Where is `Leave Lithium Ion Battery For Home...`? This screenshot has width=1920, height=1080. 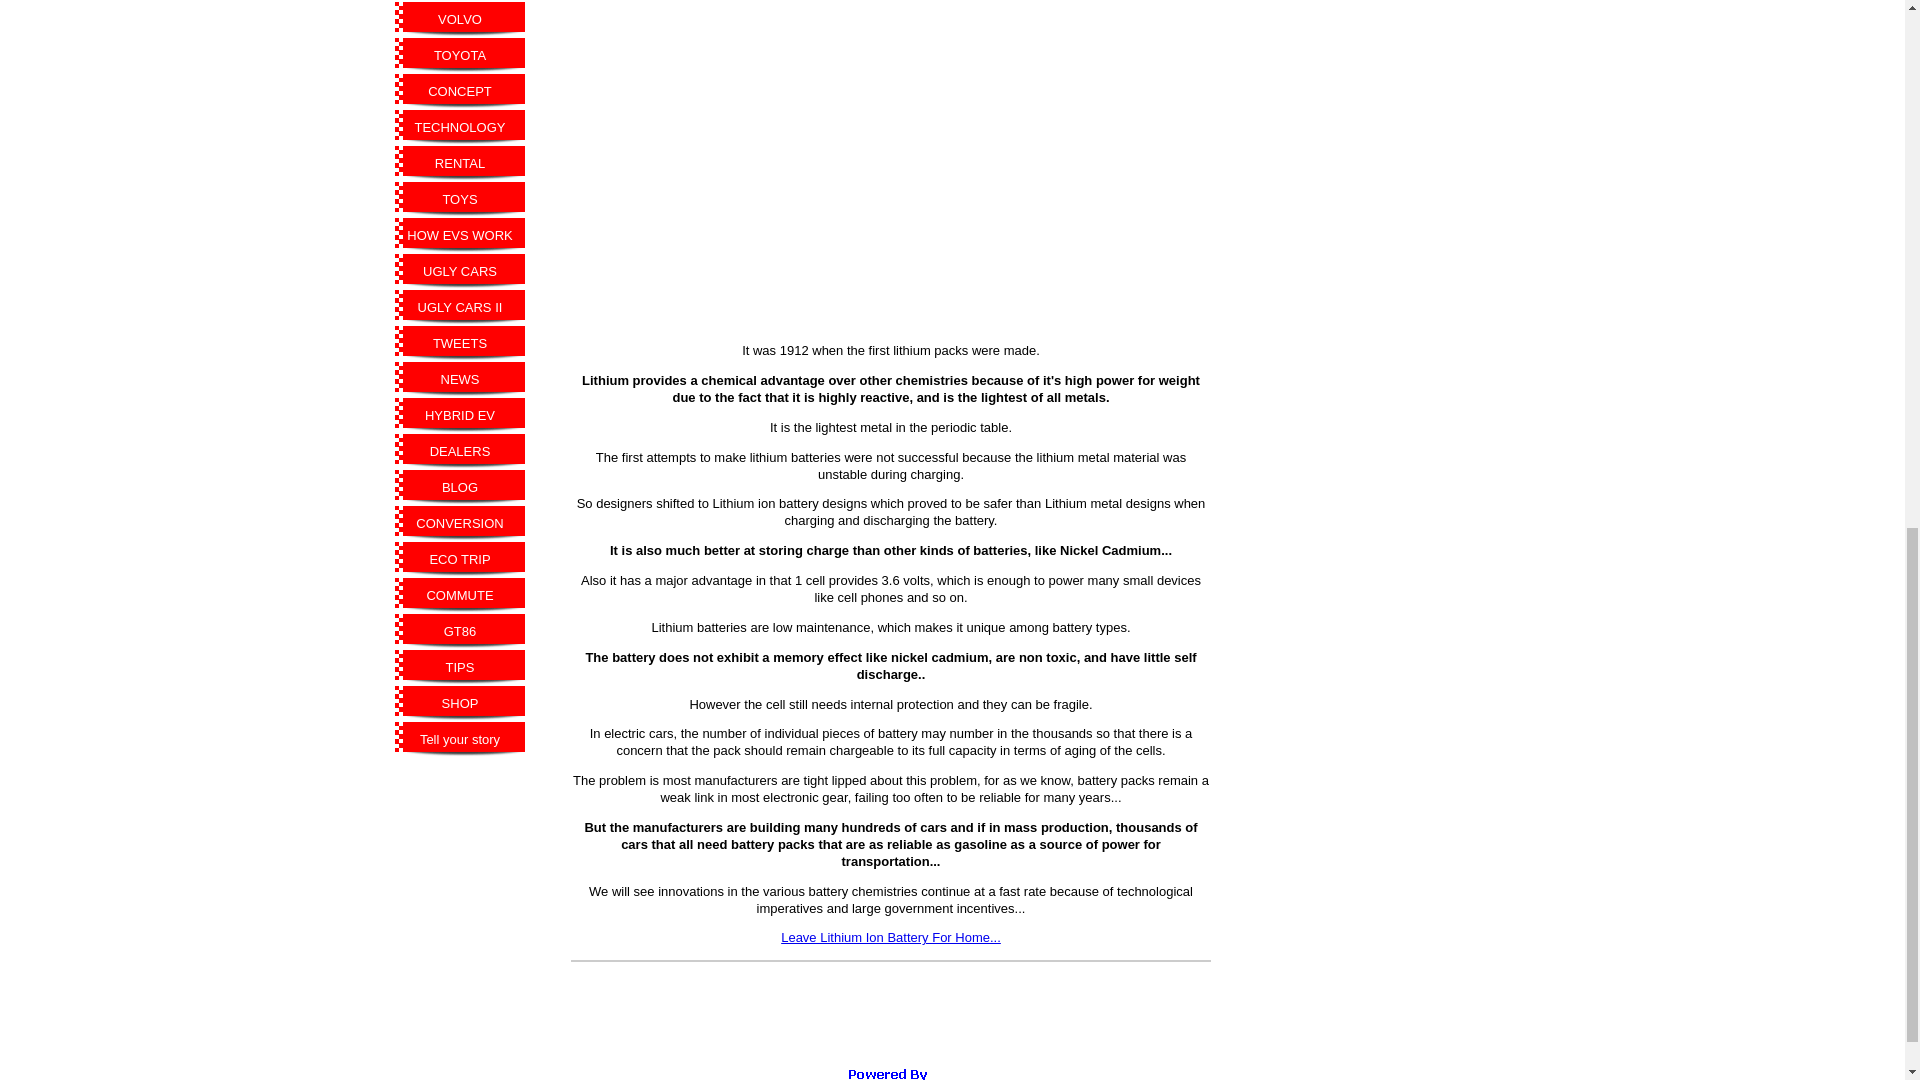
Leave Lithium Ion Battery For Home... is located at coordinates (890, 937).